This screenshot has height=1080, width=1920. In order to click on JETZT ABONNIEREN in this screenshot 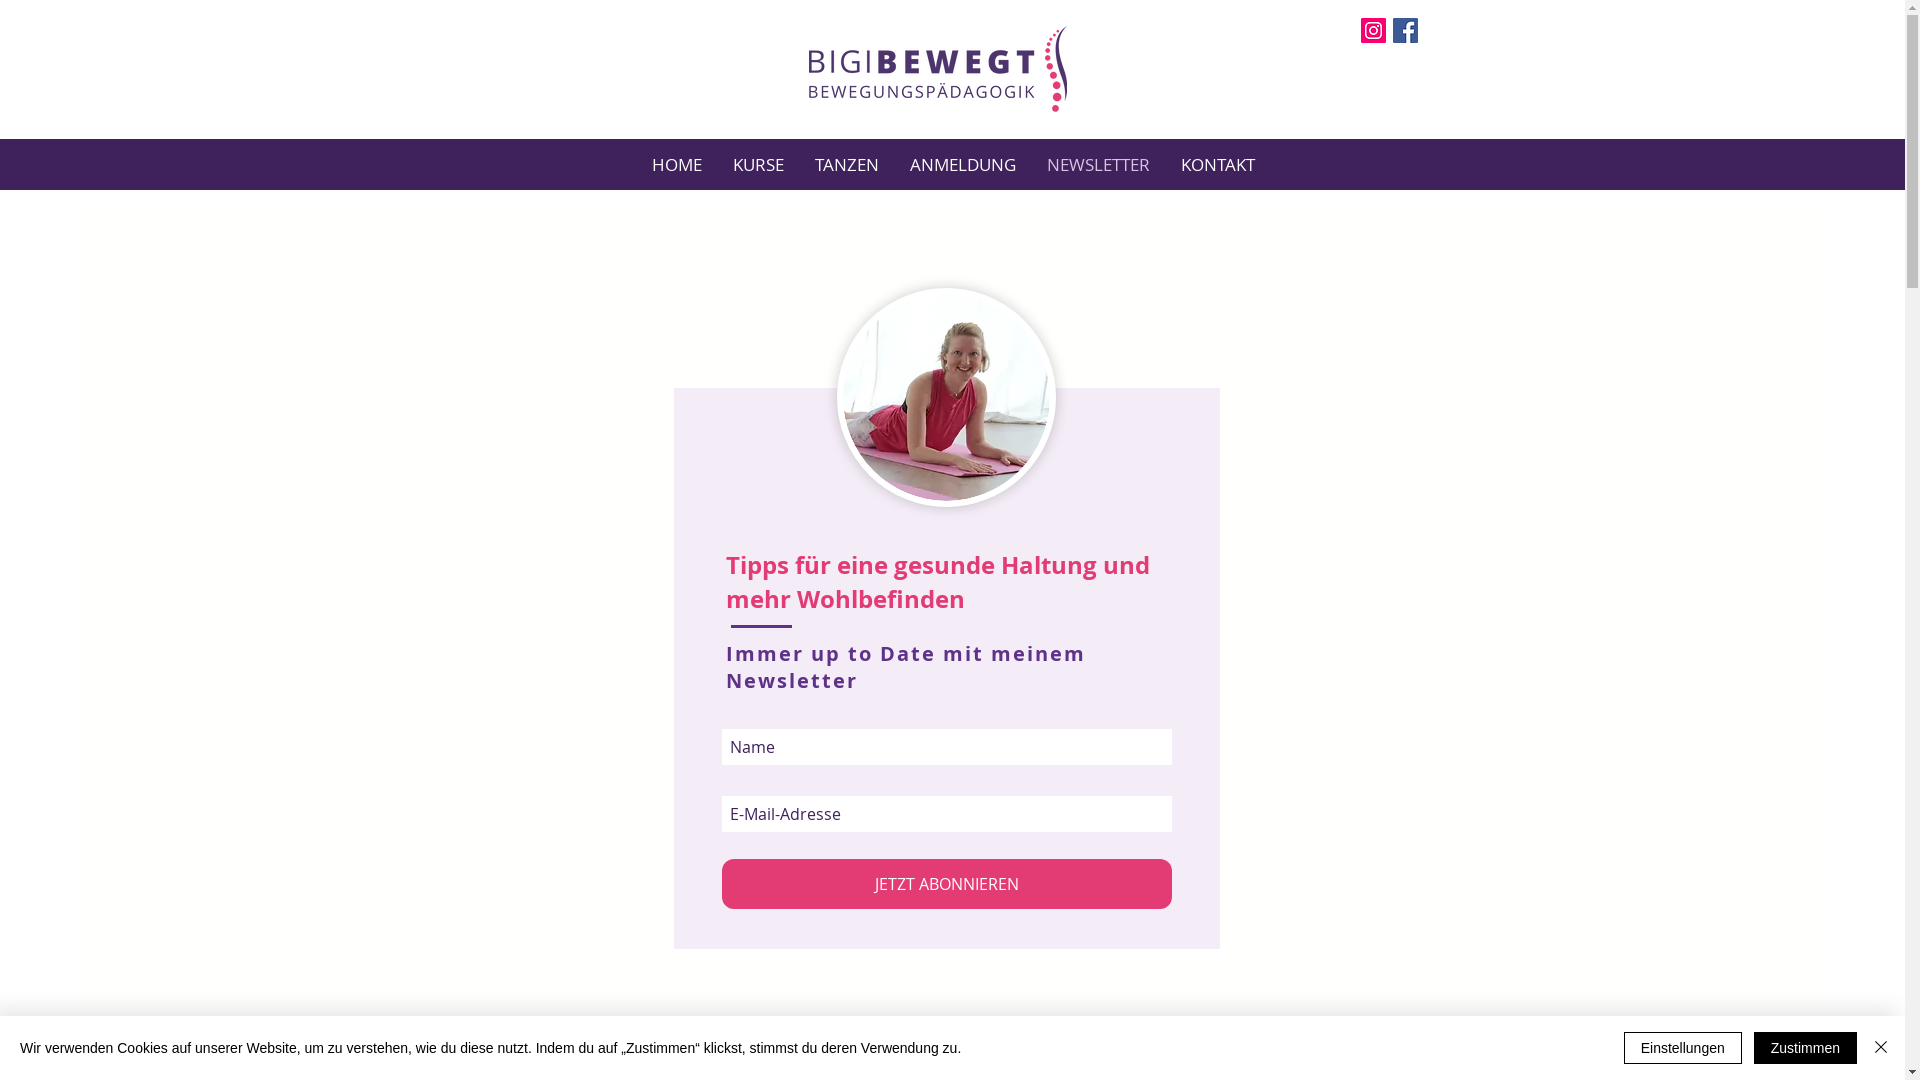, I will do `click(947, 884)`.